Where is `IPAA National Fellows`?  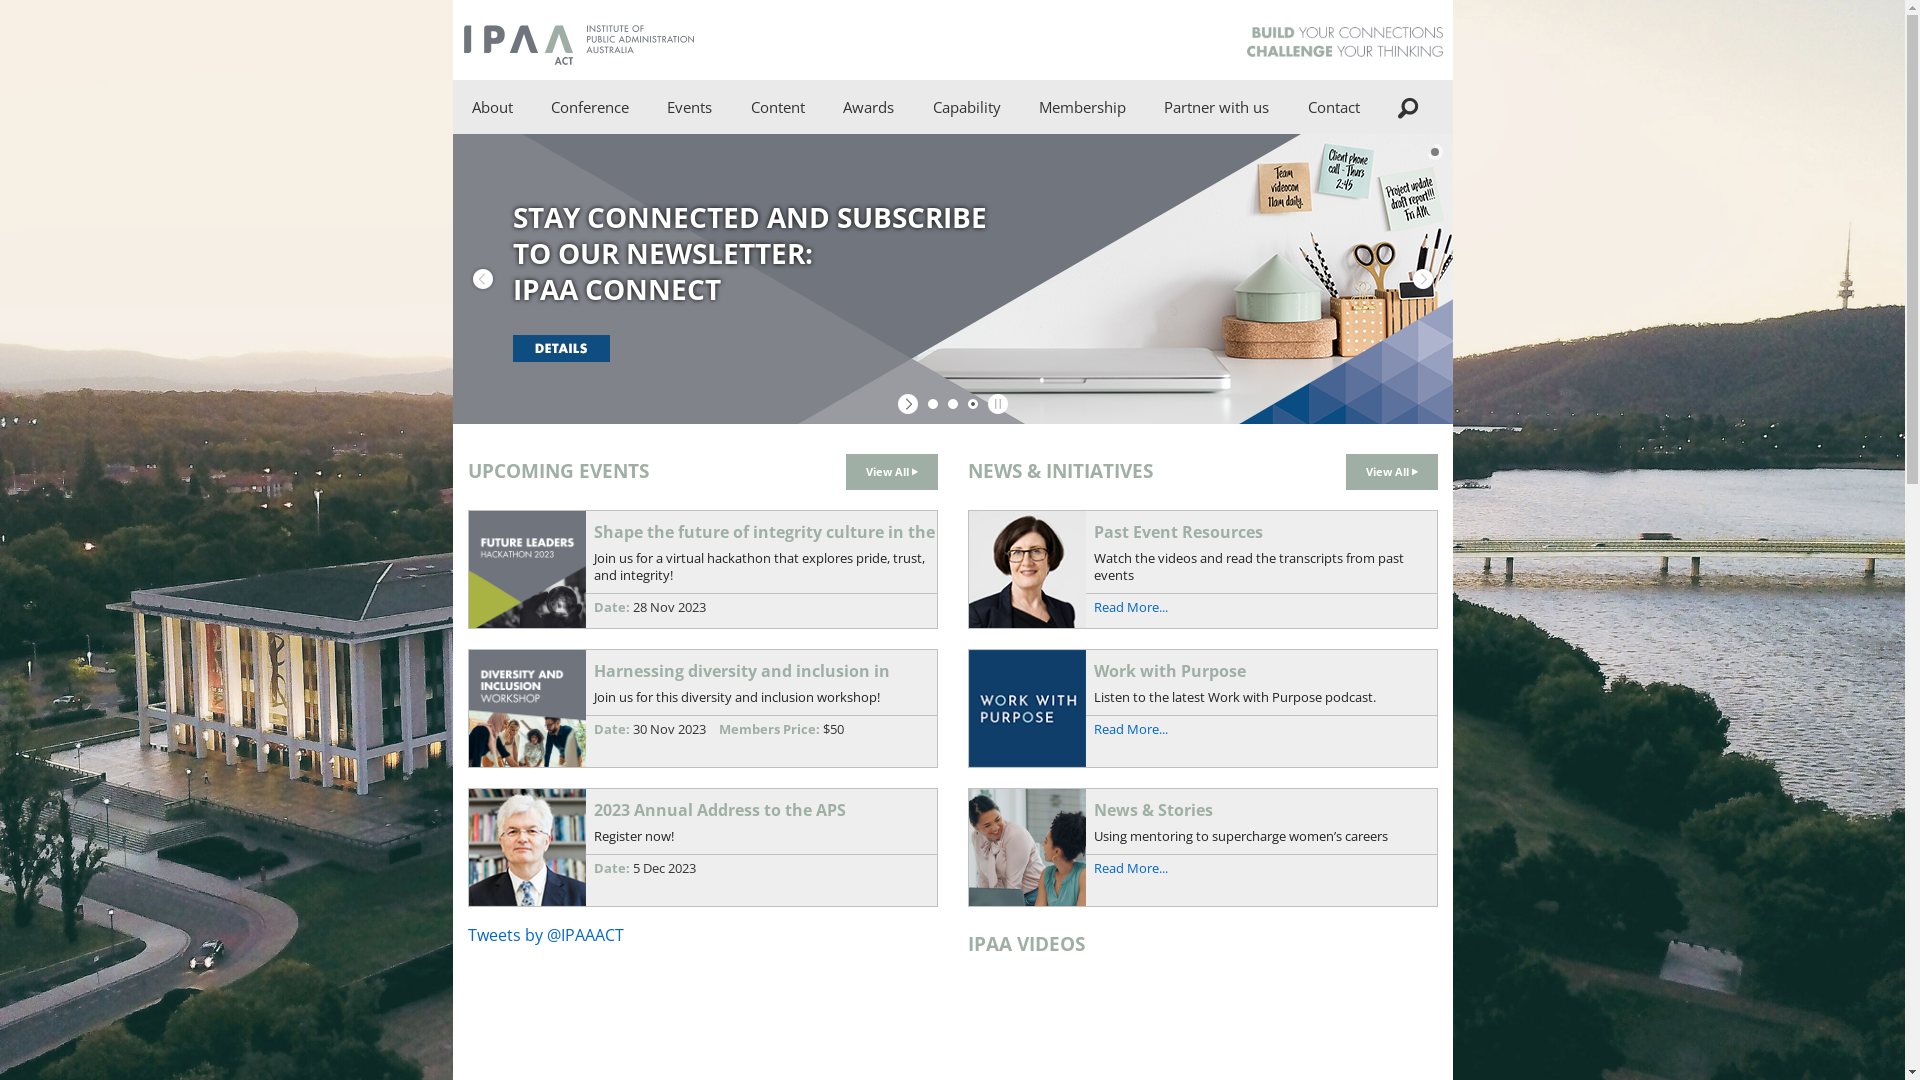
IPAA National Fellows is located at coordinates (964, 216).